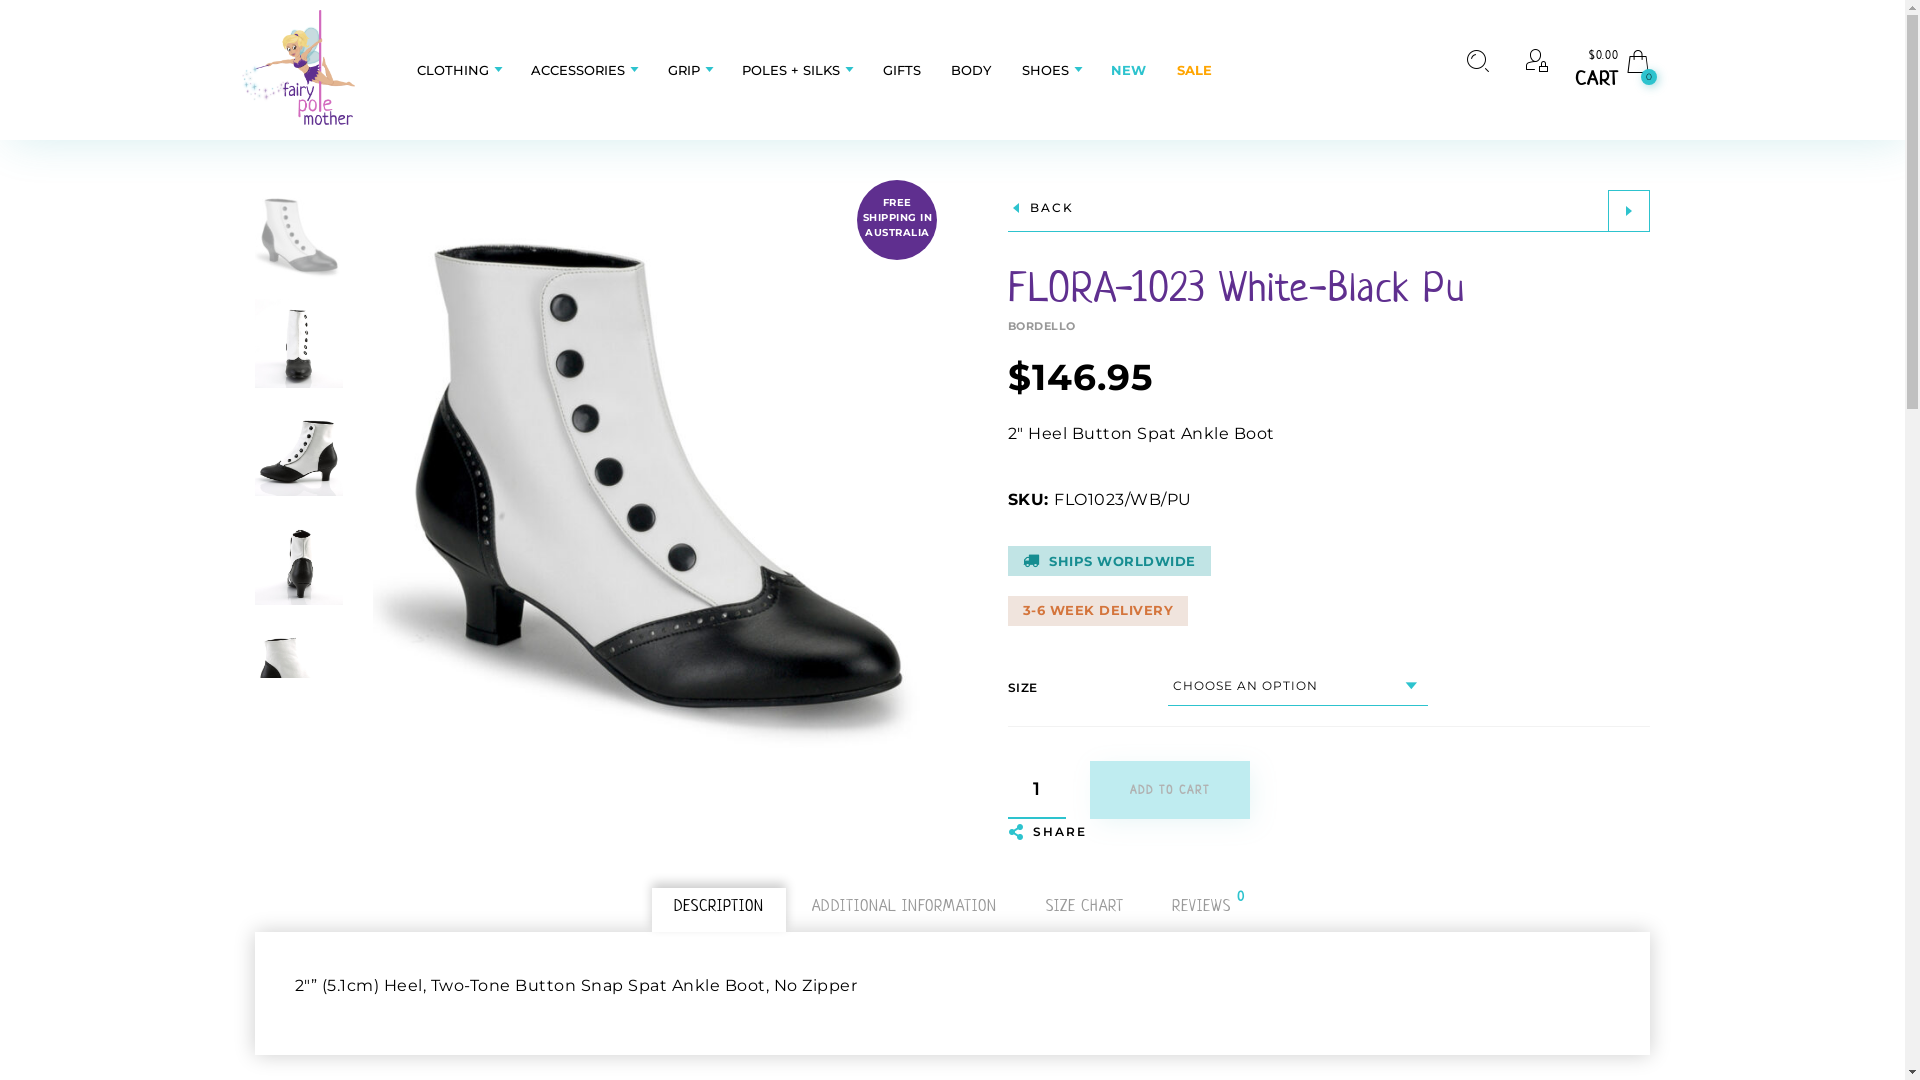 The width and height of the screenshot is (1920, 1080). Describe the element at coordinates (1037, 790) in the screenshot. I see `Qty` at that location.